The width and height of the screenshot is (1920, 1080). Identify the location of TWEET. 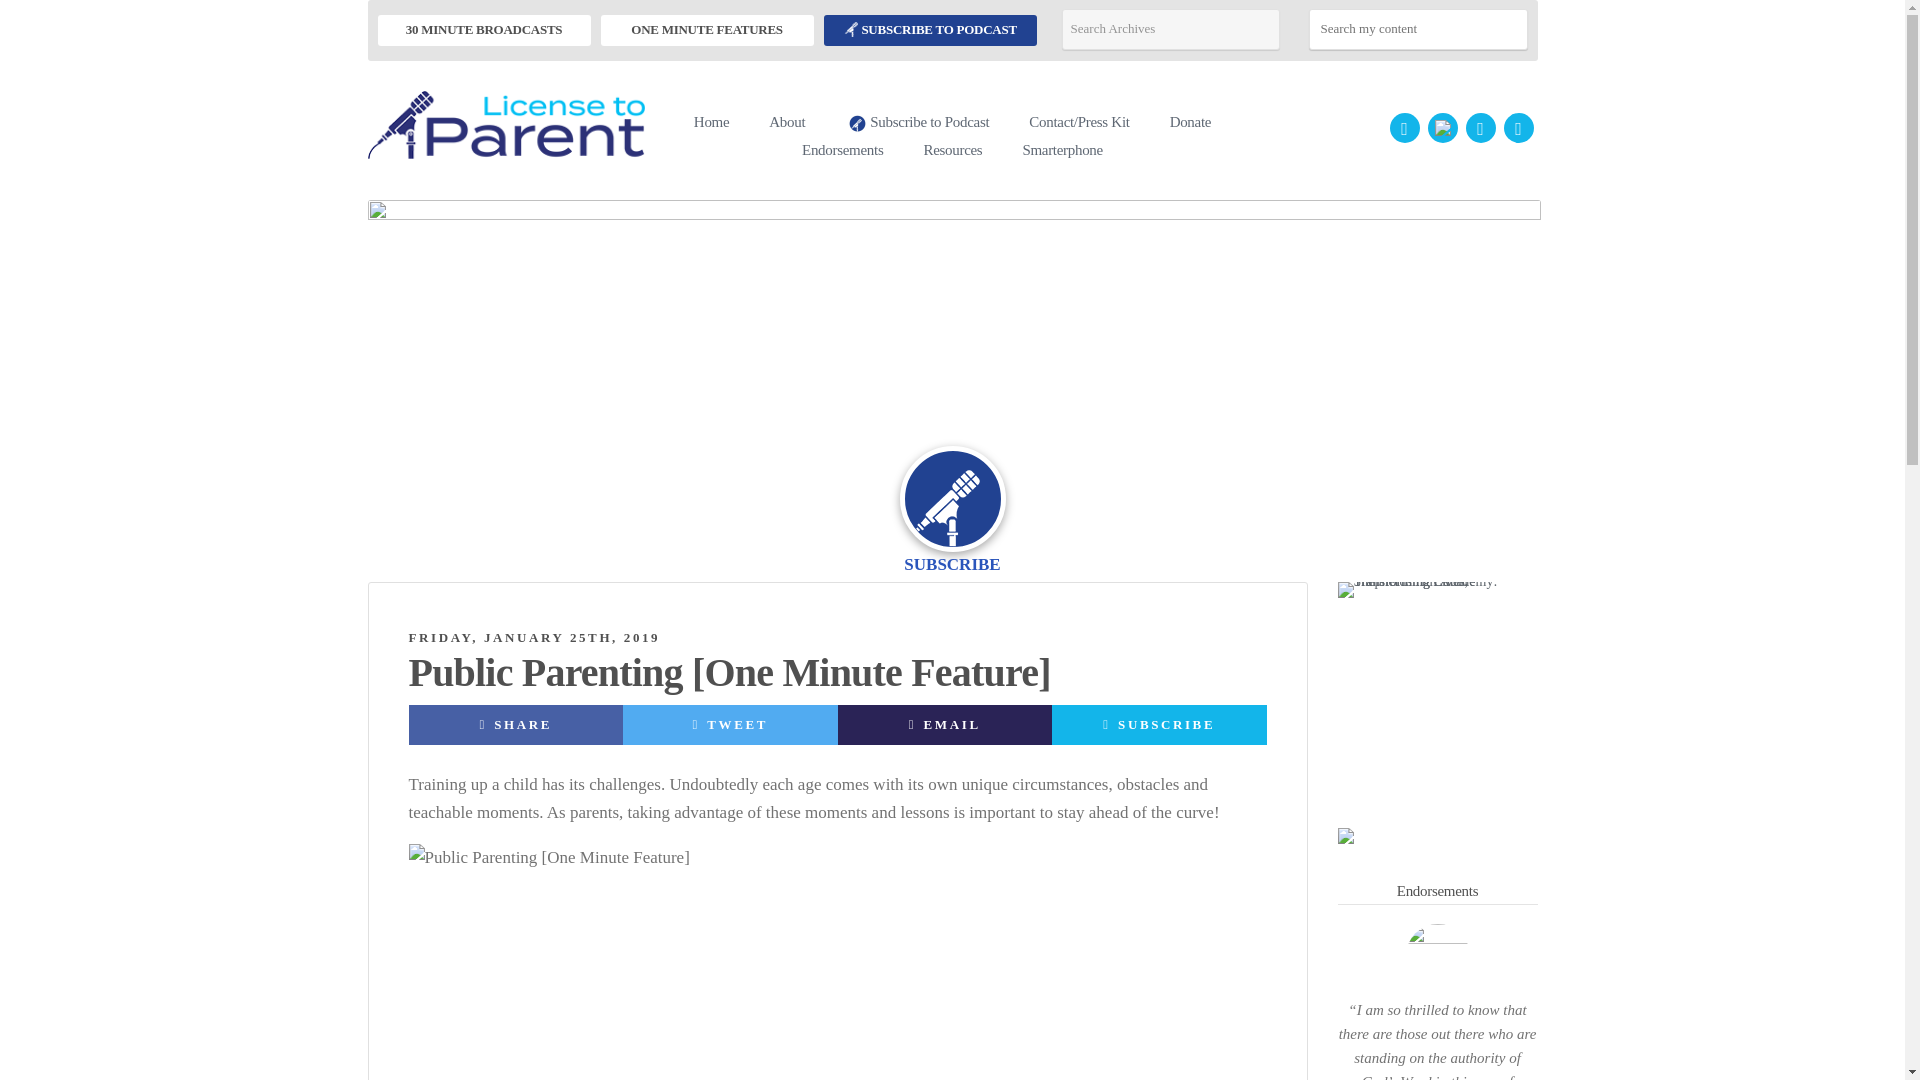
(730, 725).